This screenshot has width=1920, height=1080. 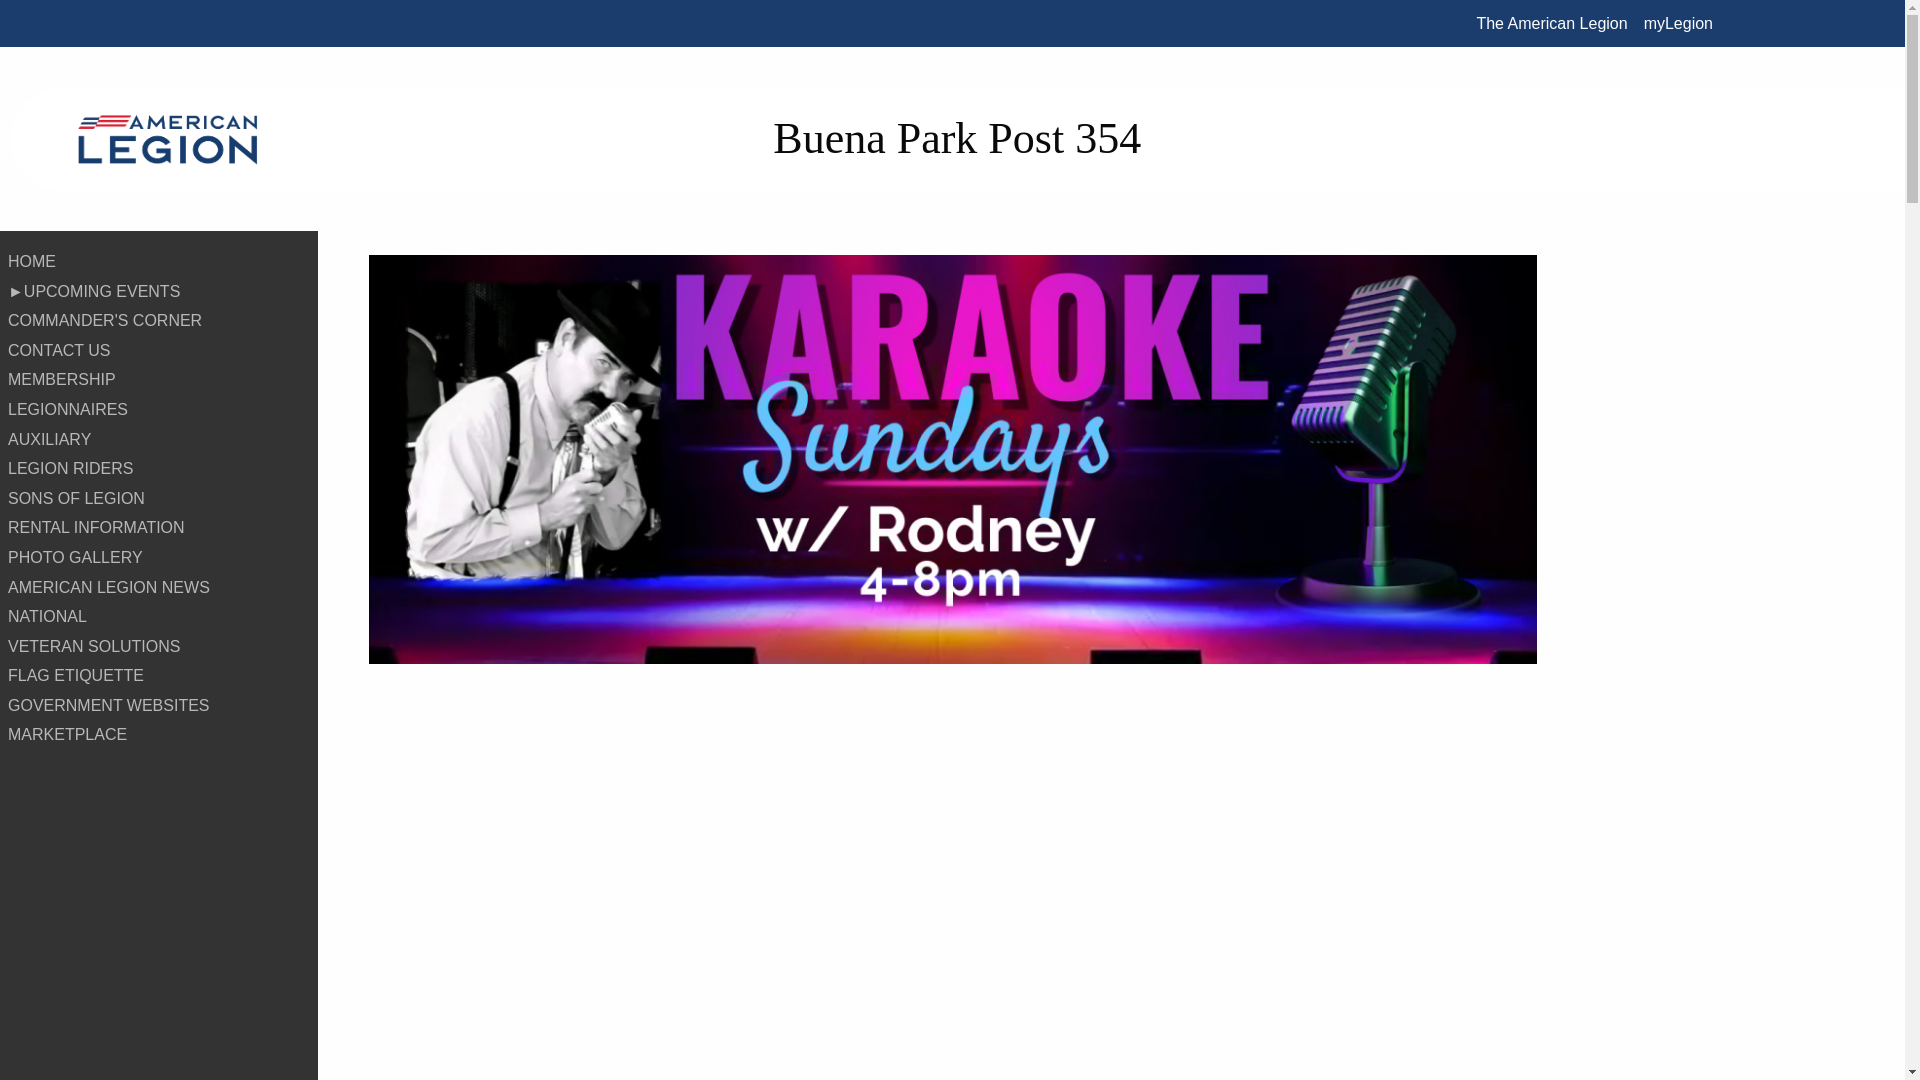 I want to click on COMMANDER'S CORNER, so click(x=159, y=320).